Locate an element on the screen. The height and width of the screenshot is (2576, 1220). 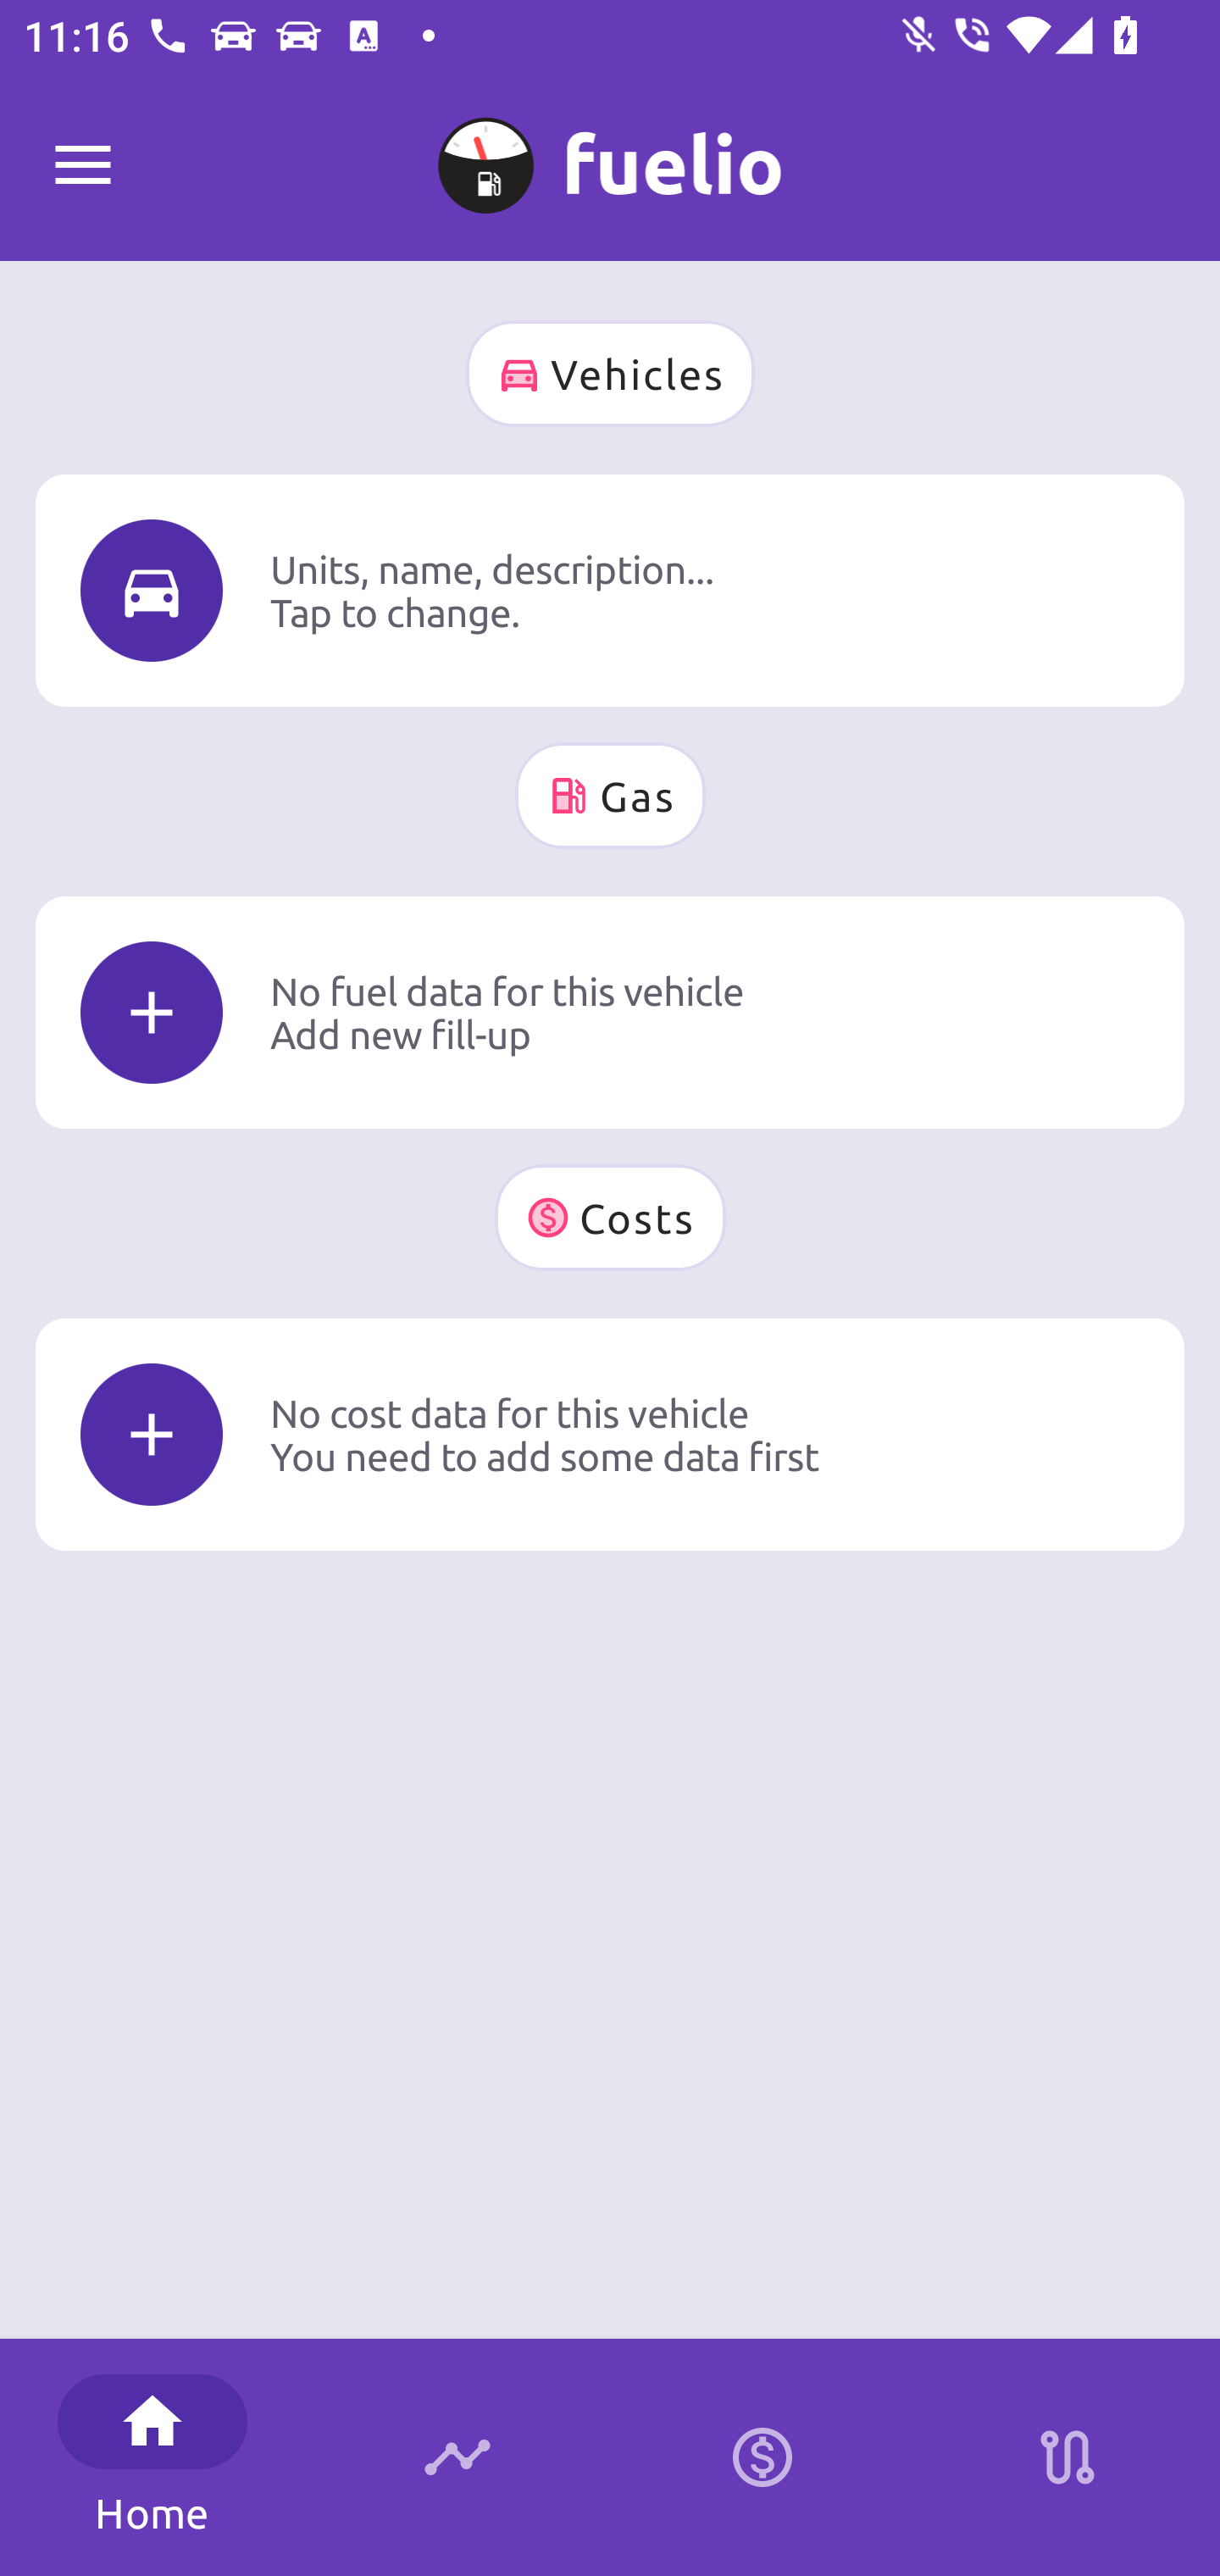
Icon is located at coordinates (152, 591).